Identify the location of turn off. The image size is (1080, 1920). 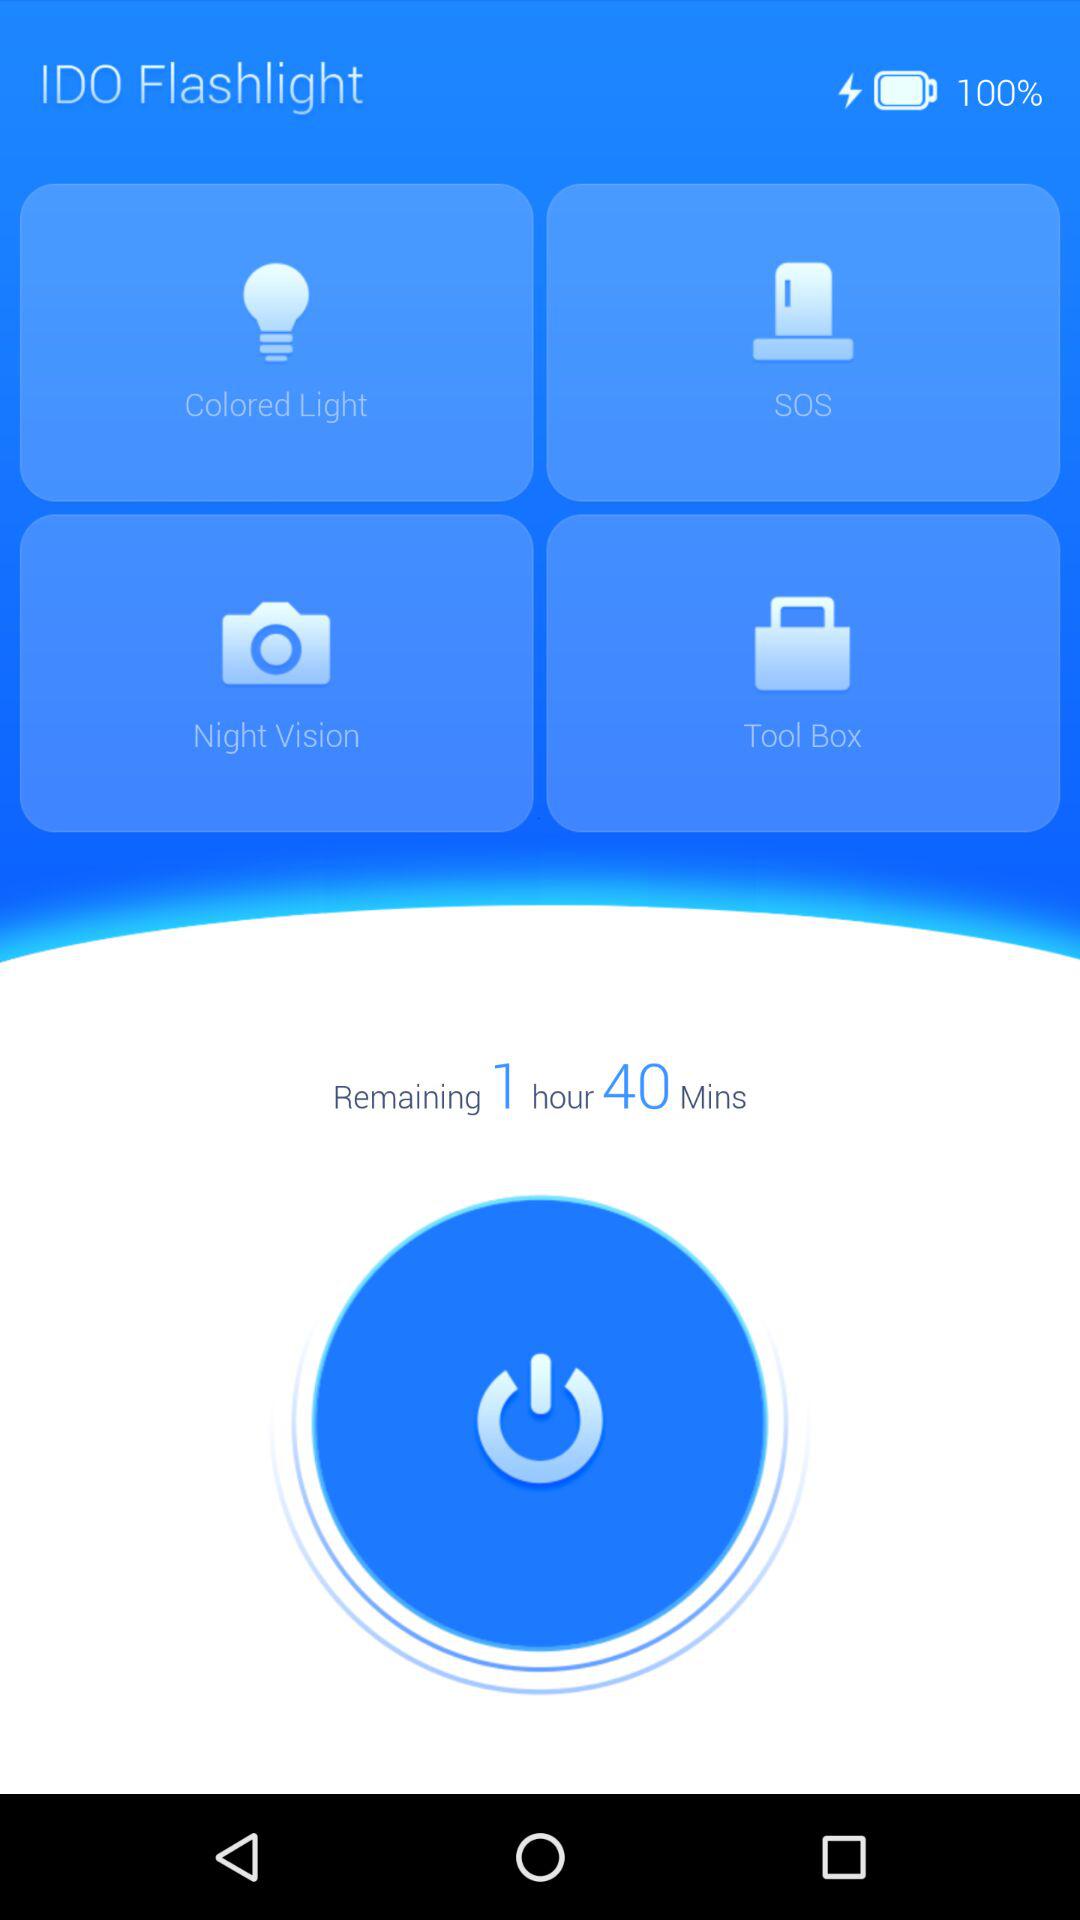
(540, 1424).